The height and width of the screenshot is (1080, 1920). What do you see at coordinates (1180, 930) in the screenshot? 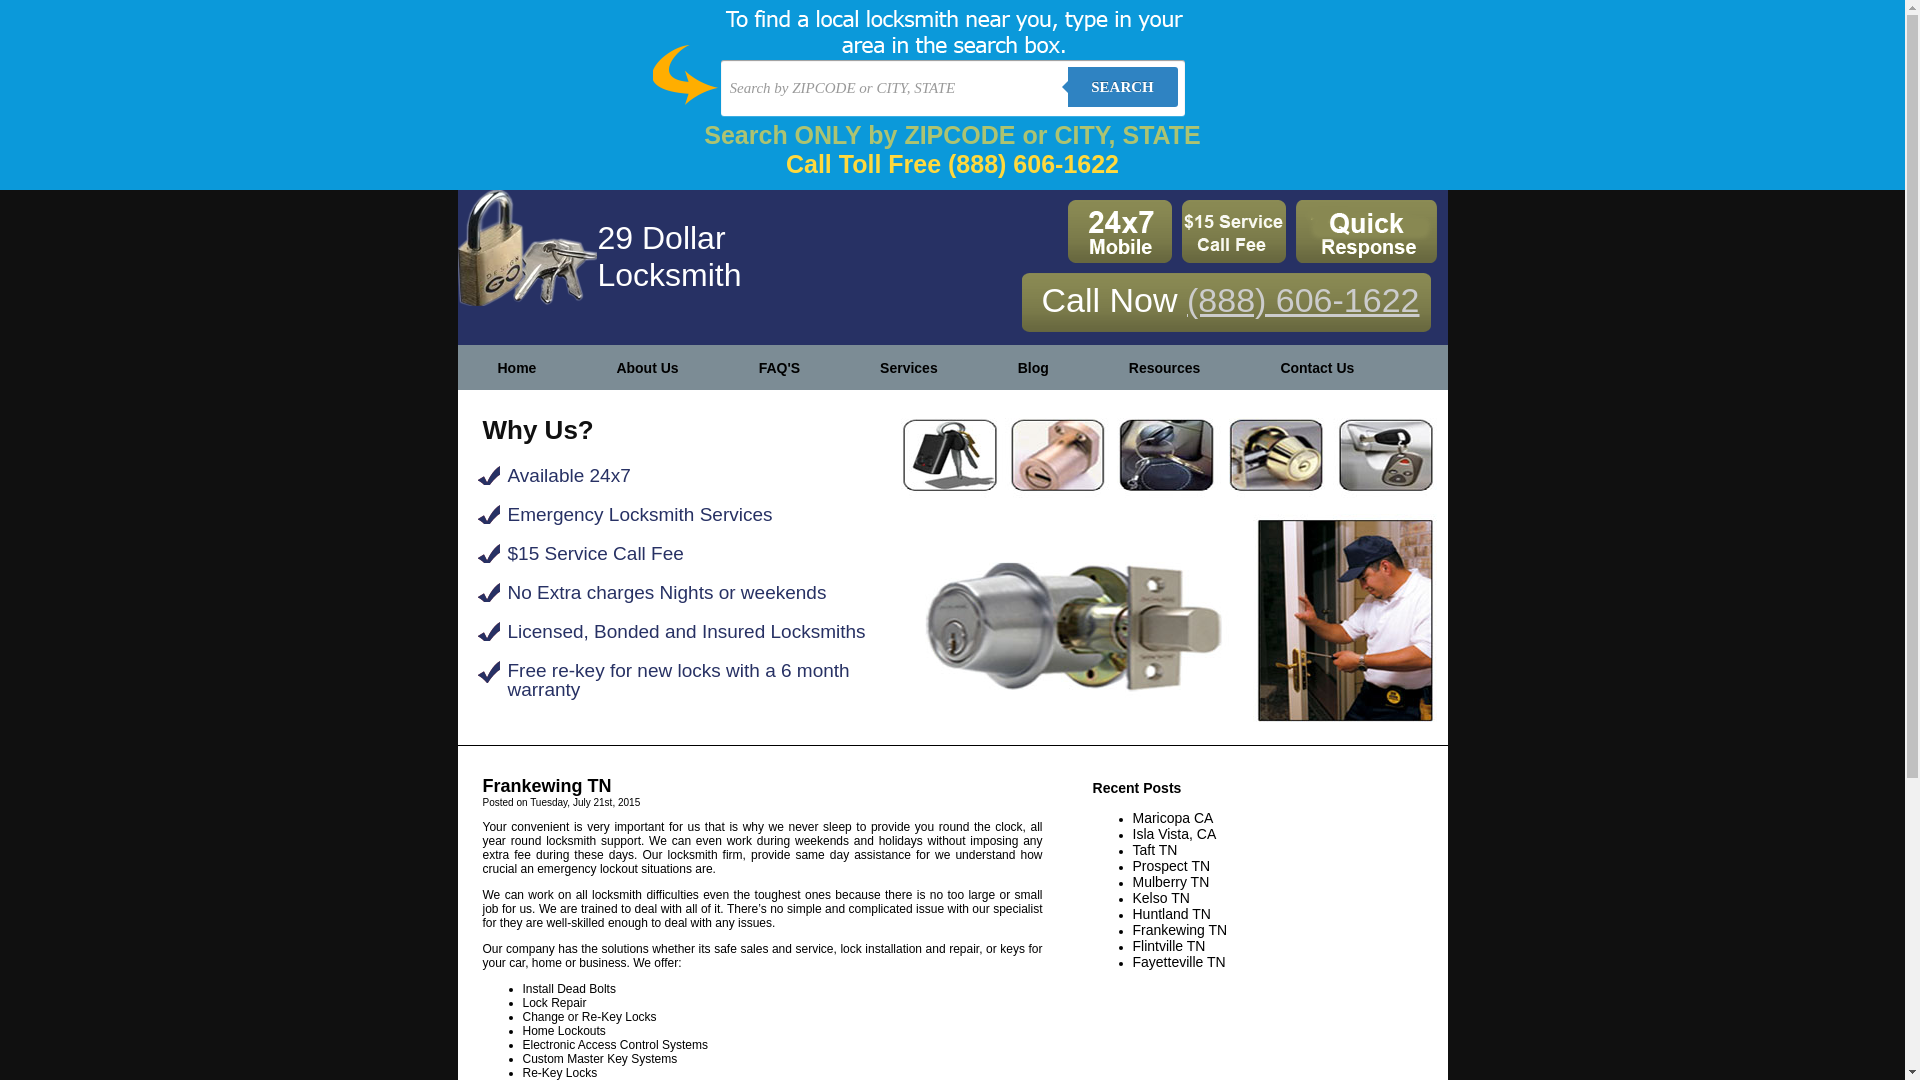
I see `Frankewing TN` at bounding box center [1180, 930].